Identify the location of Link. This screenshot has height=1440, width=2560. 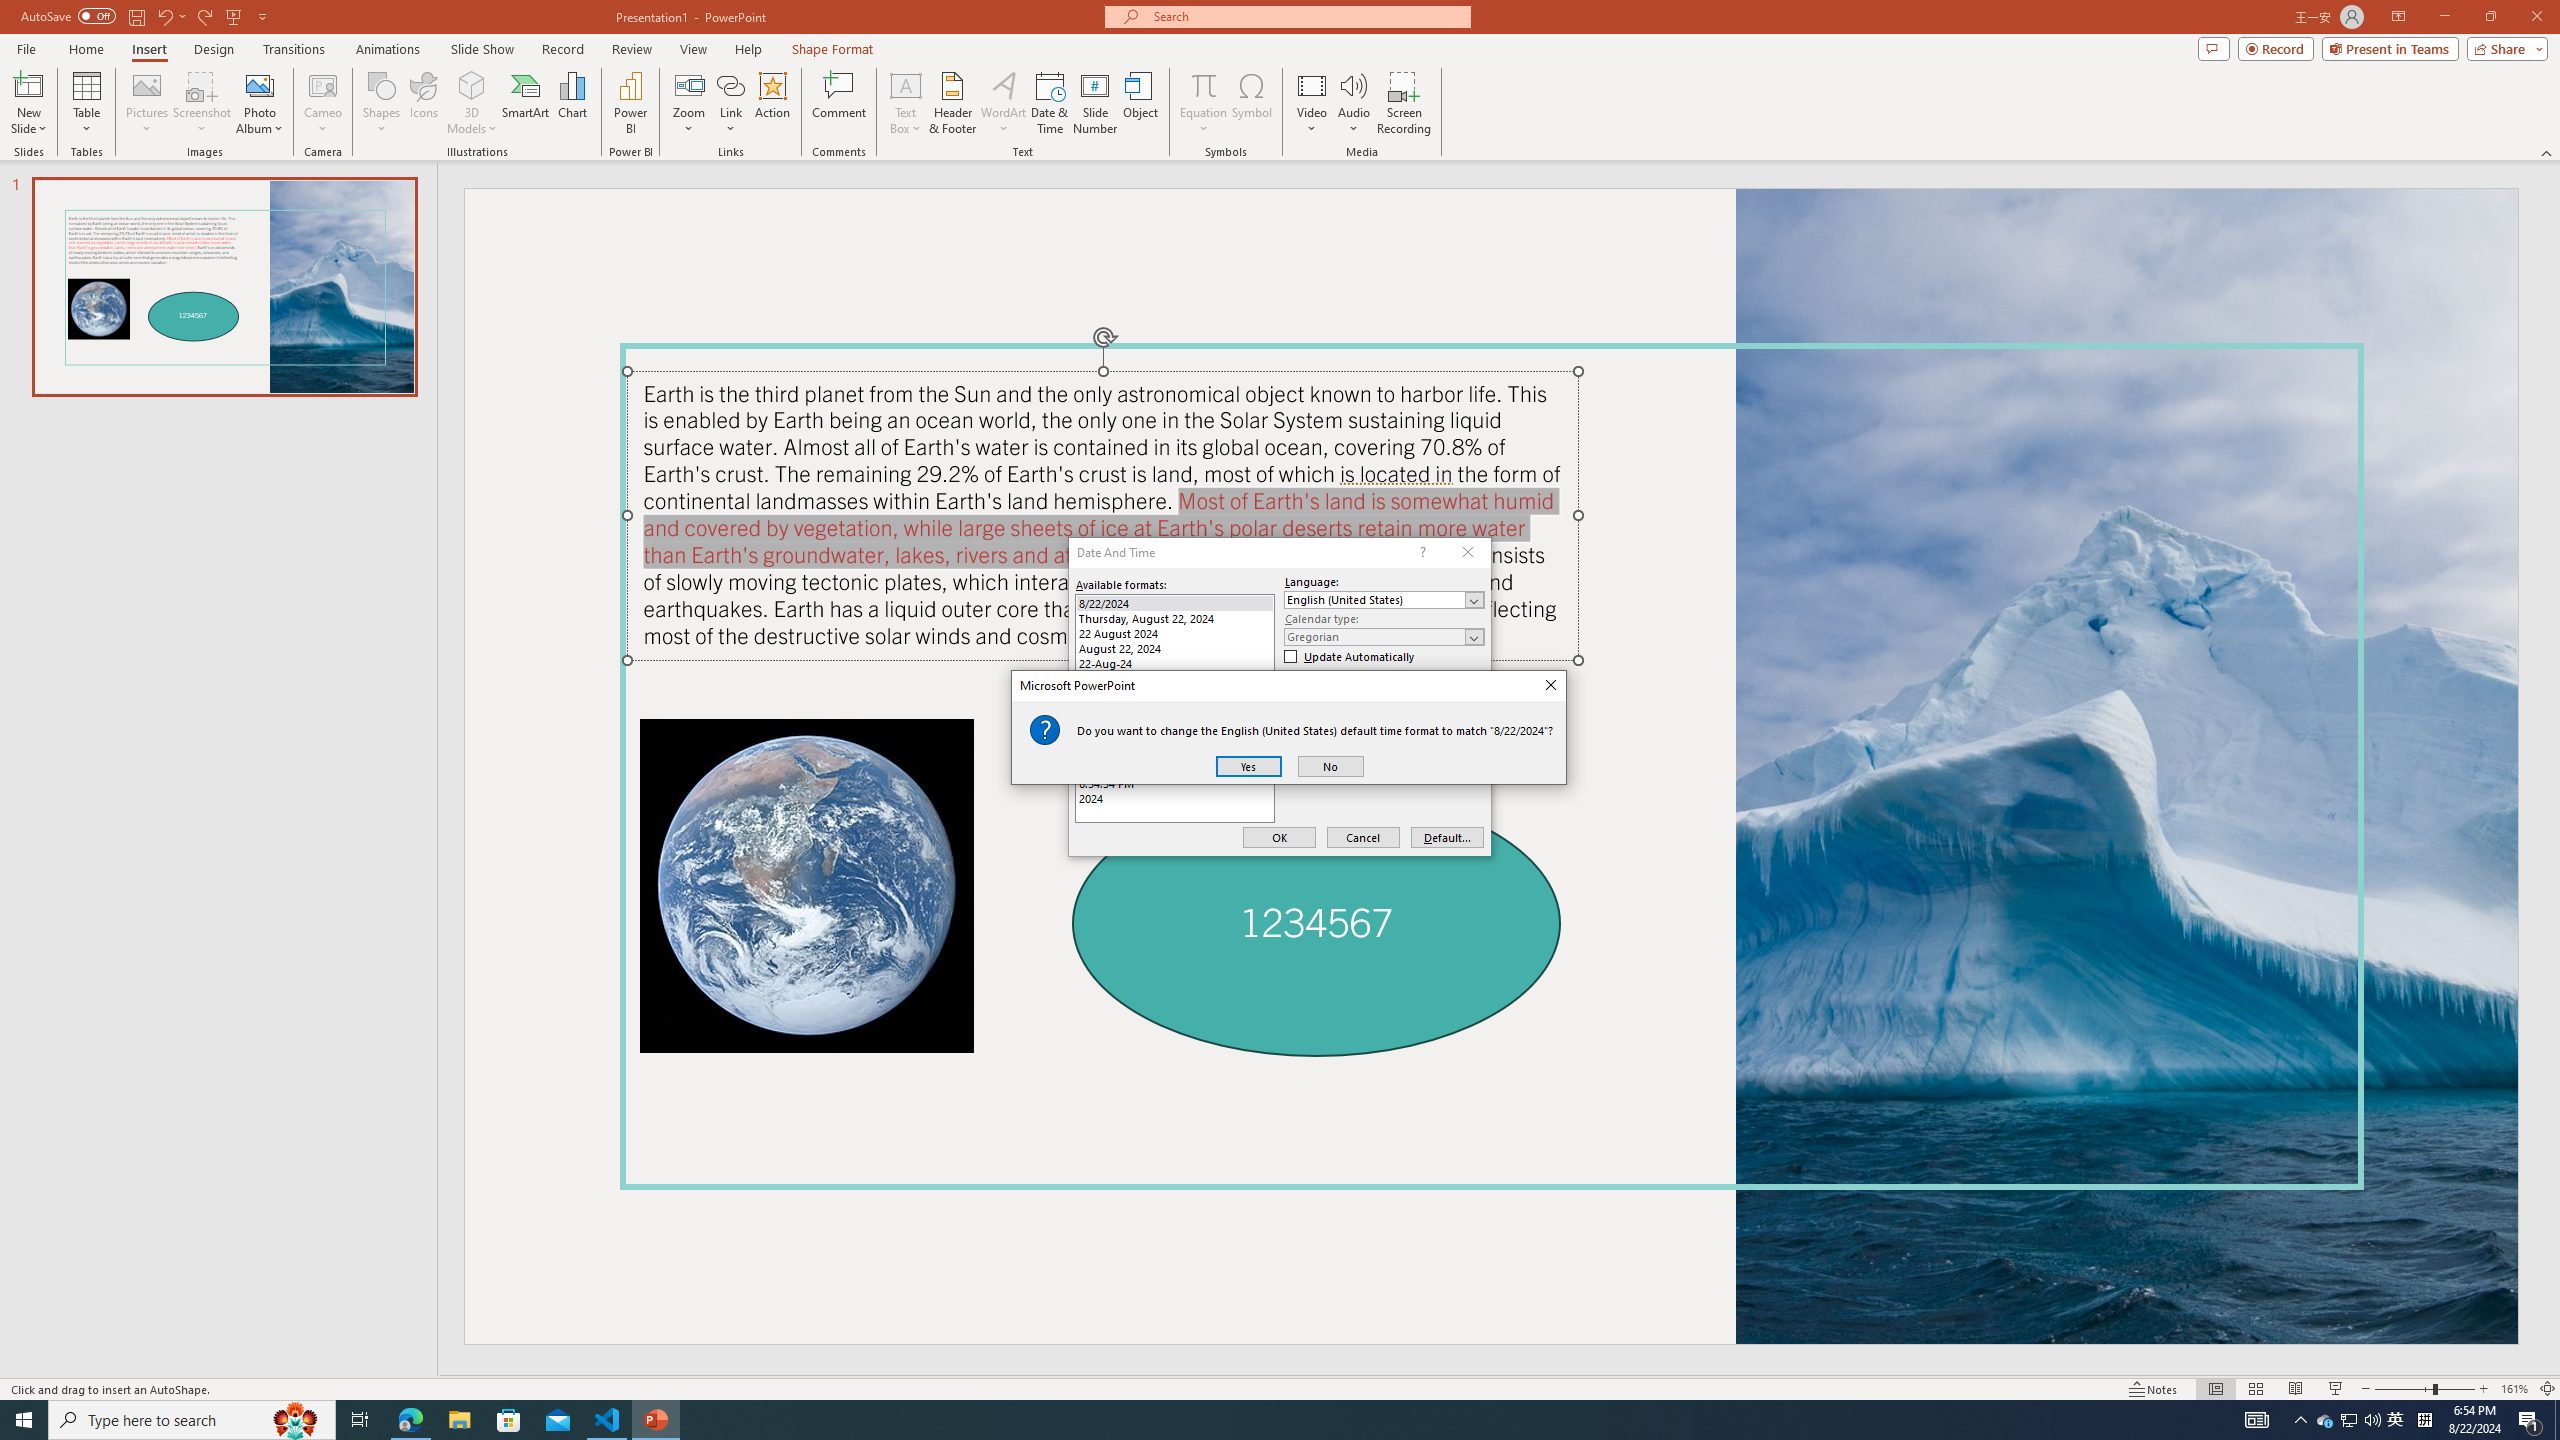
(730, 103).